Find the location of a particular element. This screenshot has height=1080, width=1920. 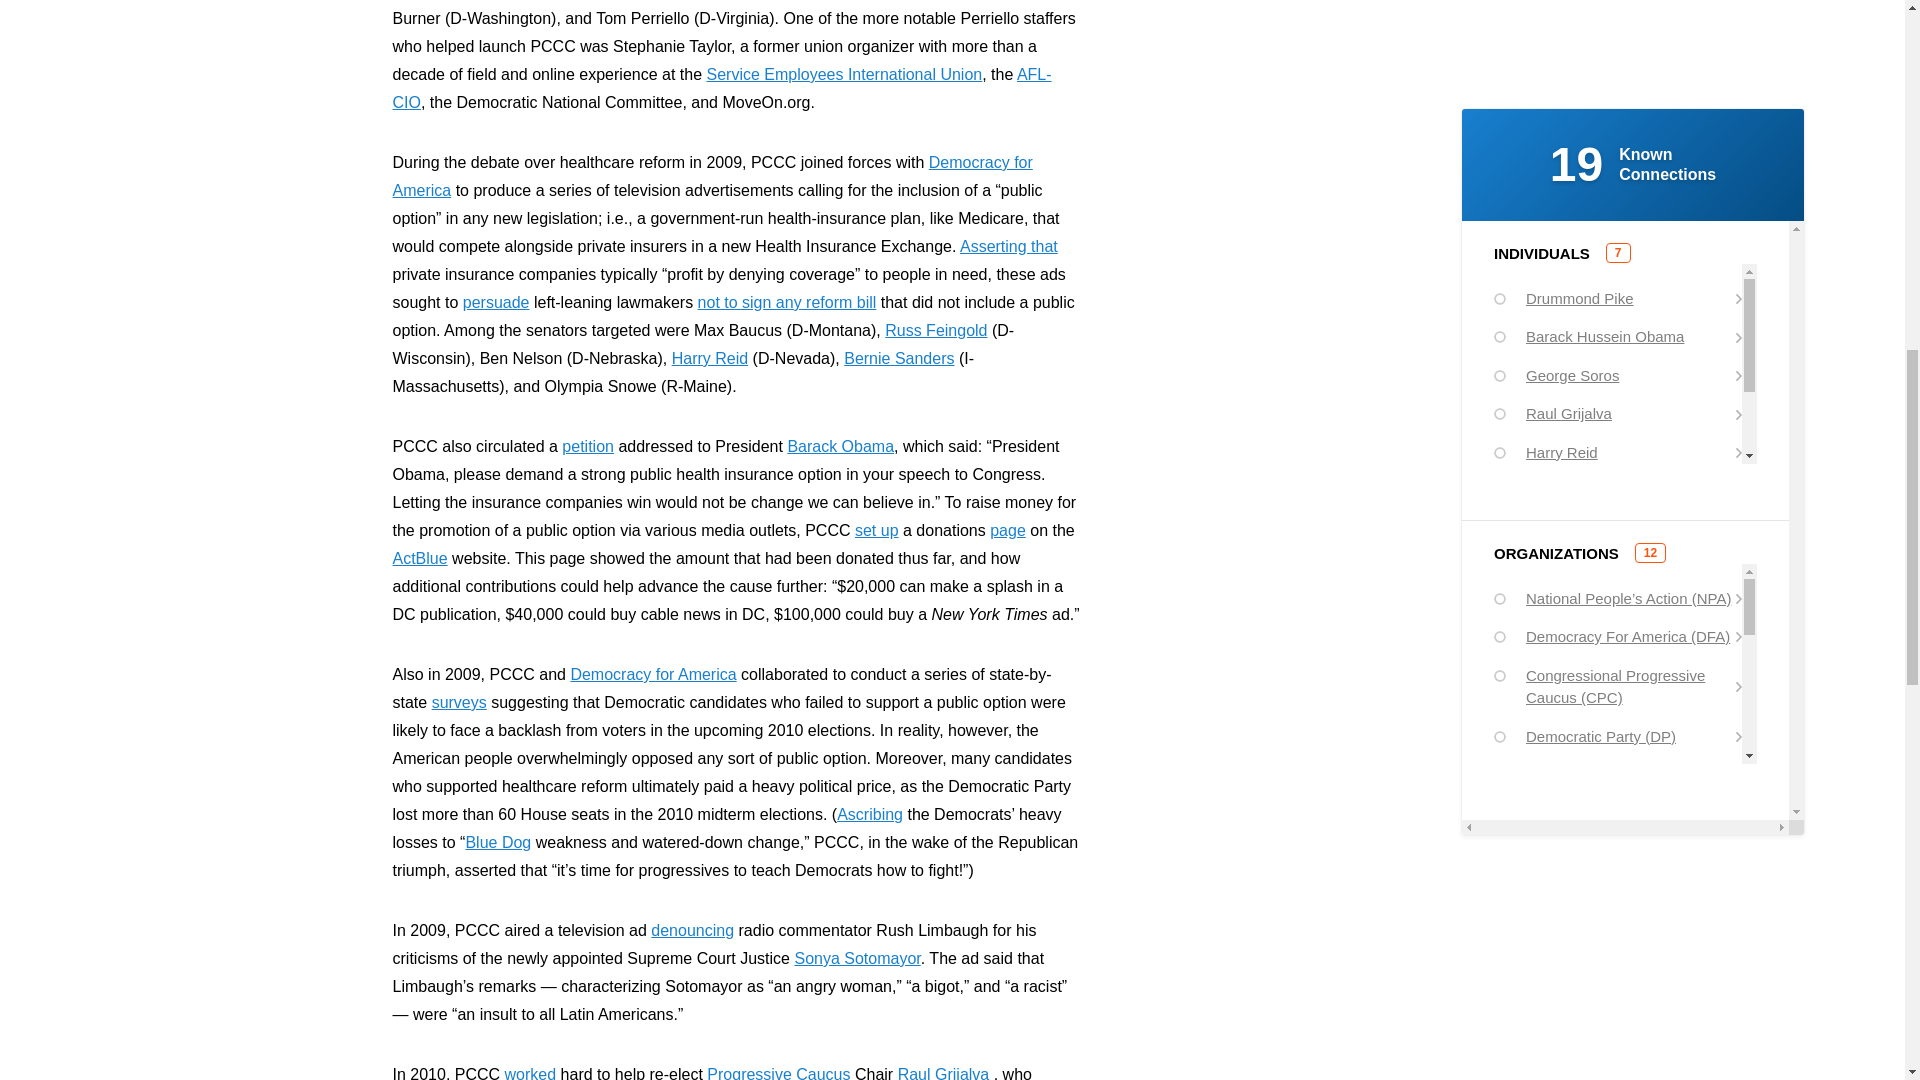

denouncing is located at coordinates (692, 930).